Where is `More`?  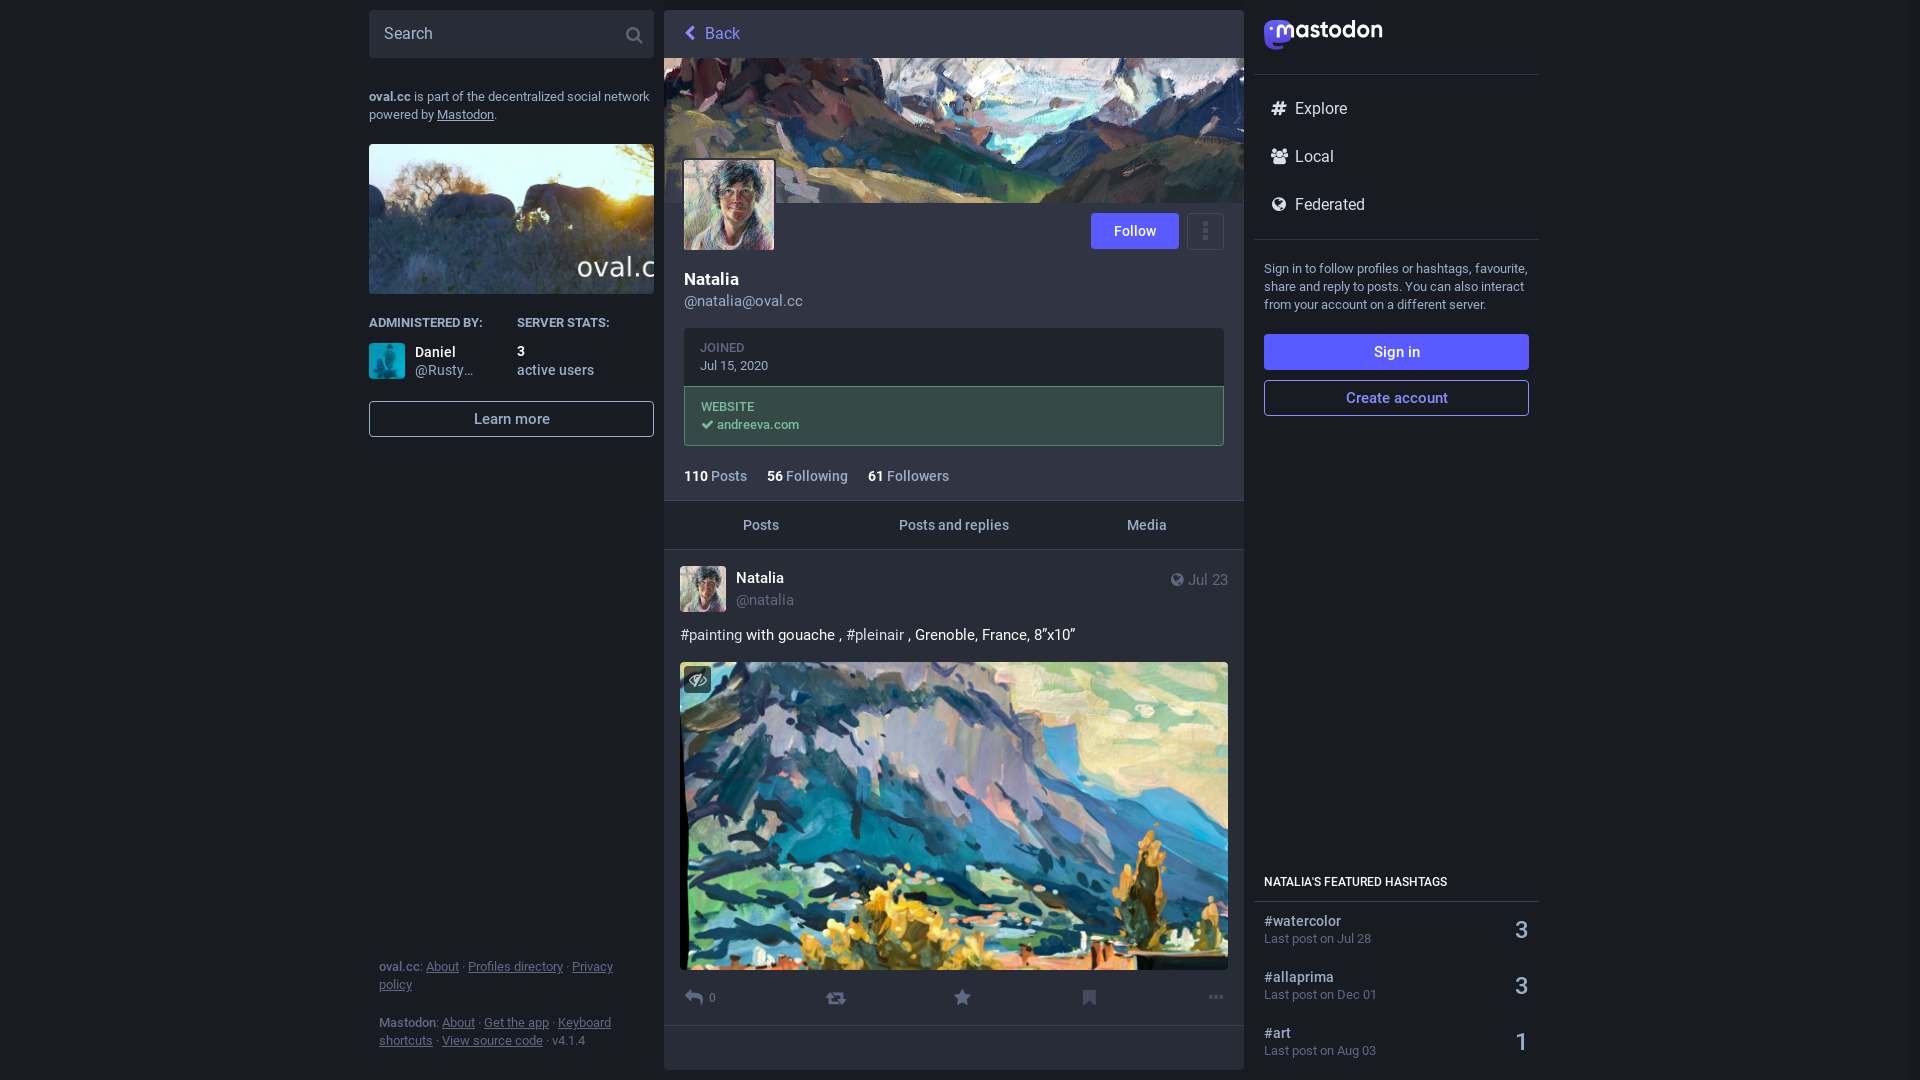 More is located at coordinates (1216, 998).